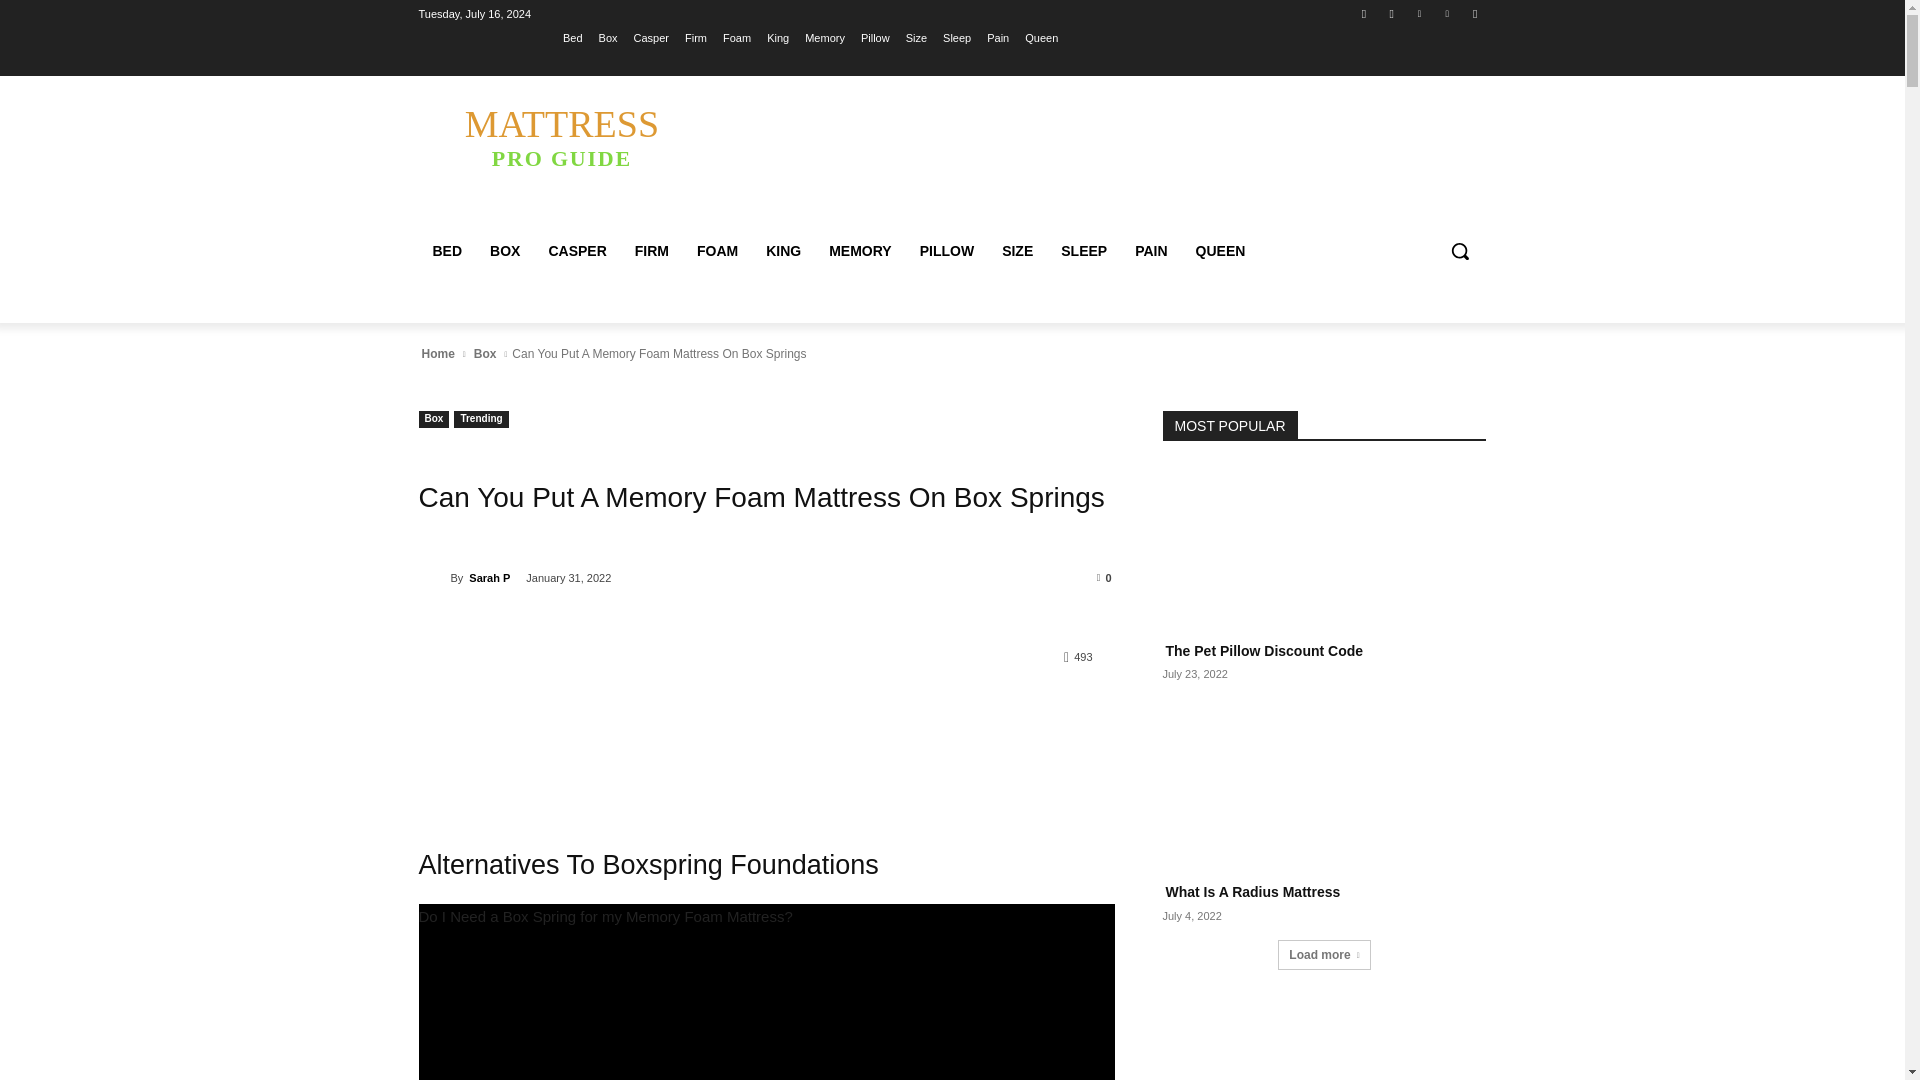 This screenshot has height=1080, width=1920. Describe the element at coordinates (650, 37) in the screenshot. I see `Casper` at that location.